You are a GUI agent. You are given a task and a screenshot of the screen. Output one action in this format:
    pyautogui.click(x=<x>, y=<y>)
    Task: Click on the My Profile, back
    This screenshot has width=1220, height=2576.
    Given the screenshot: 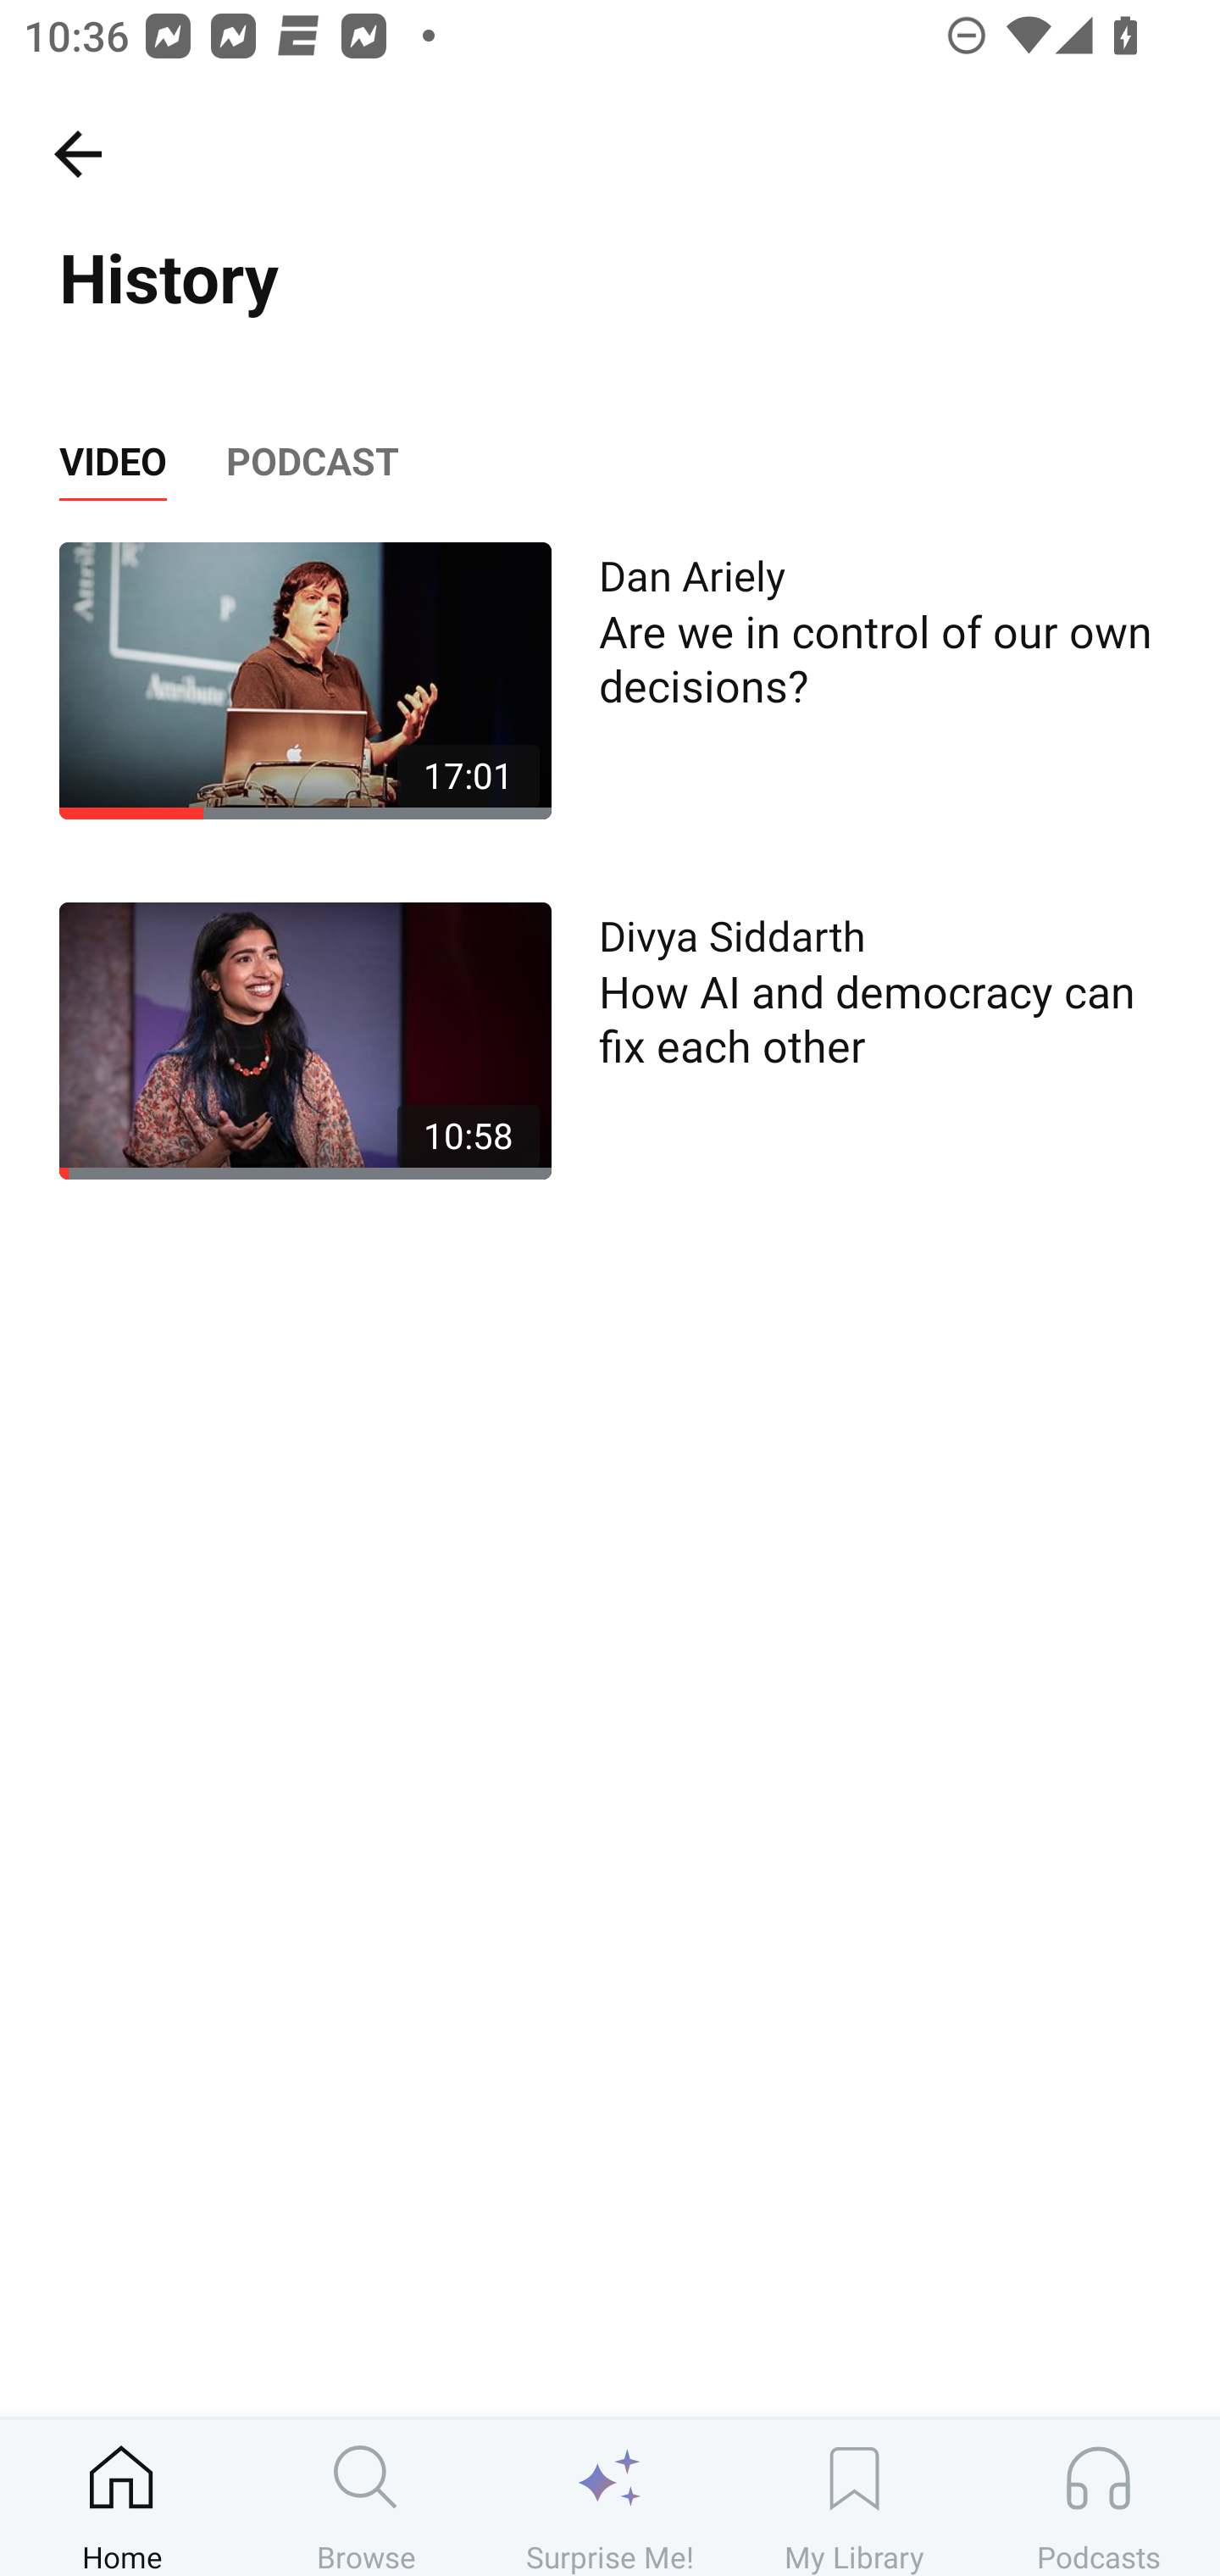 What is the action you would take?
    pyautogui.click(x=77, y=153)
    